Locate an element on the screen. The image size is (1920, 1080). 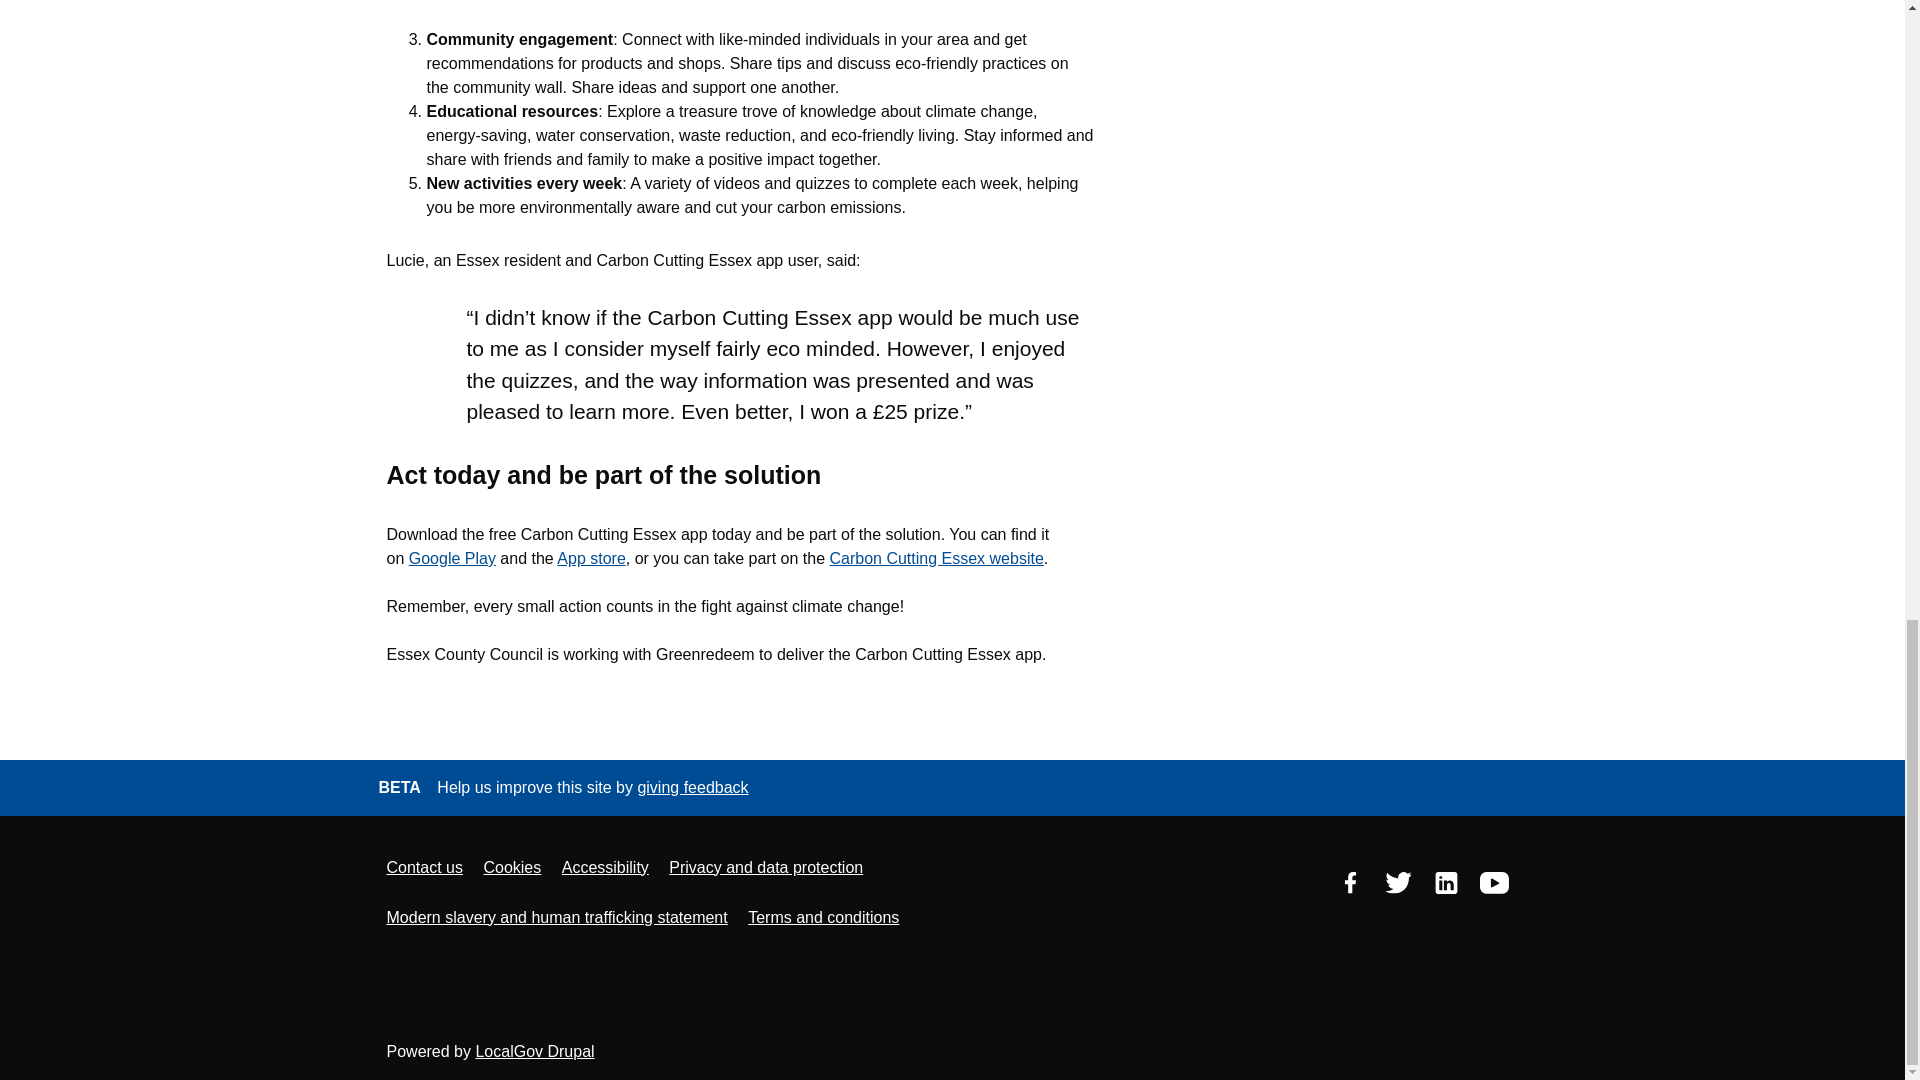
Terms and conditions is located at coordinates (823, 918).